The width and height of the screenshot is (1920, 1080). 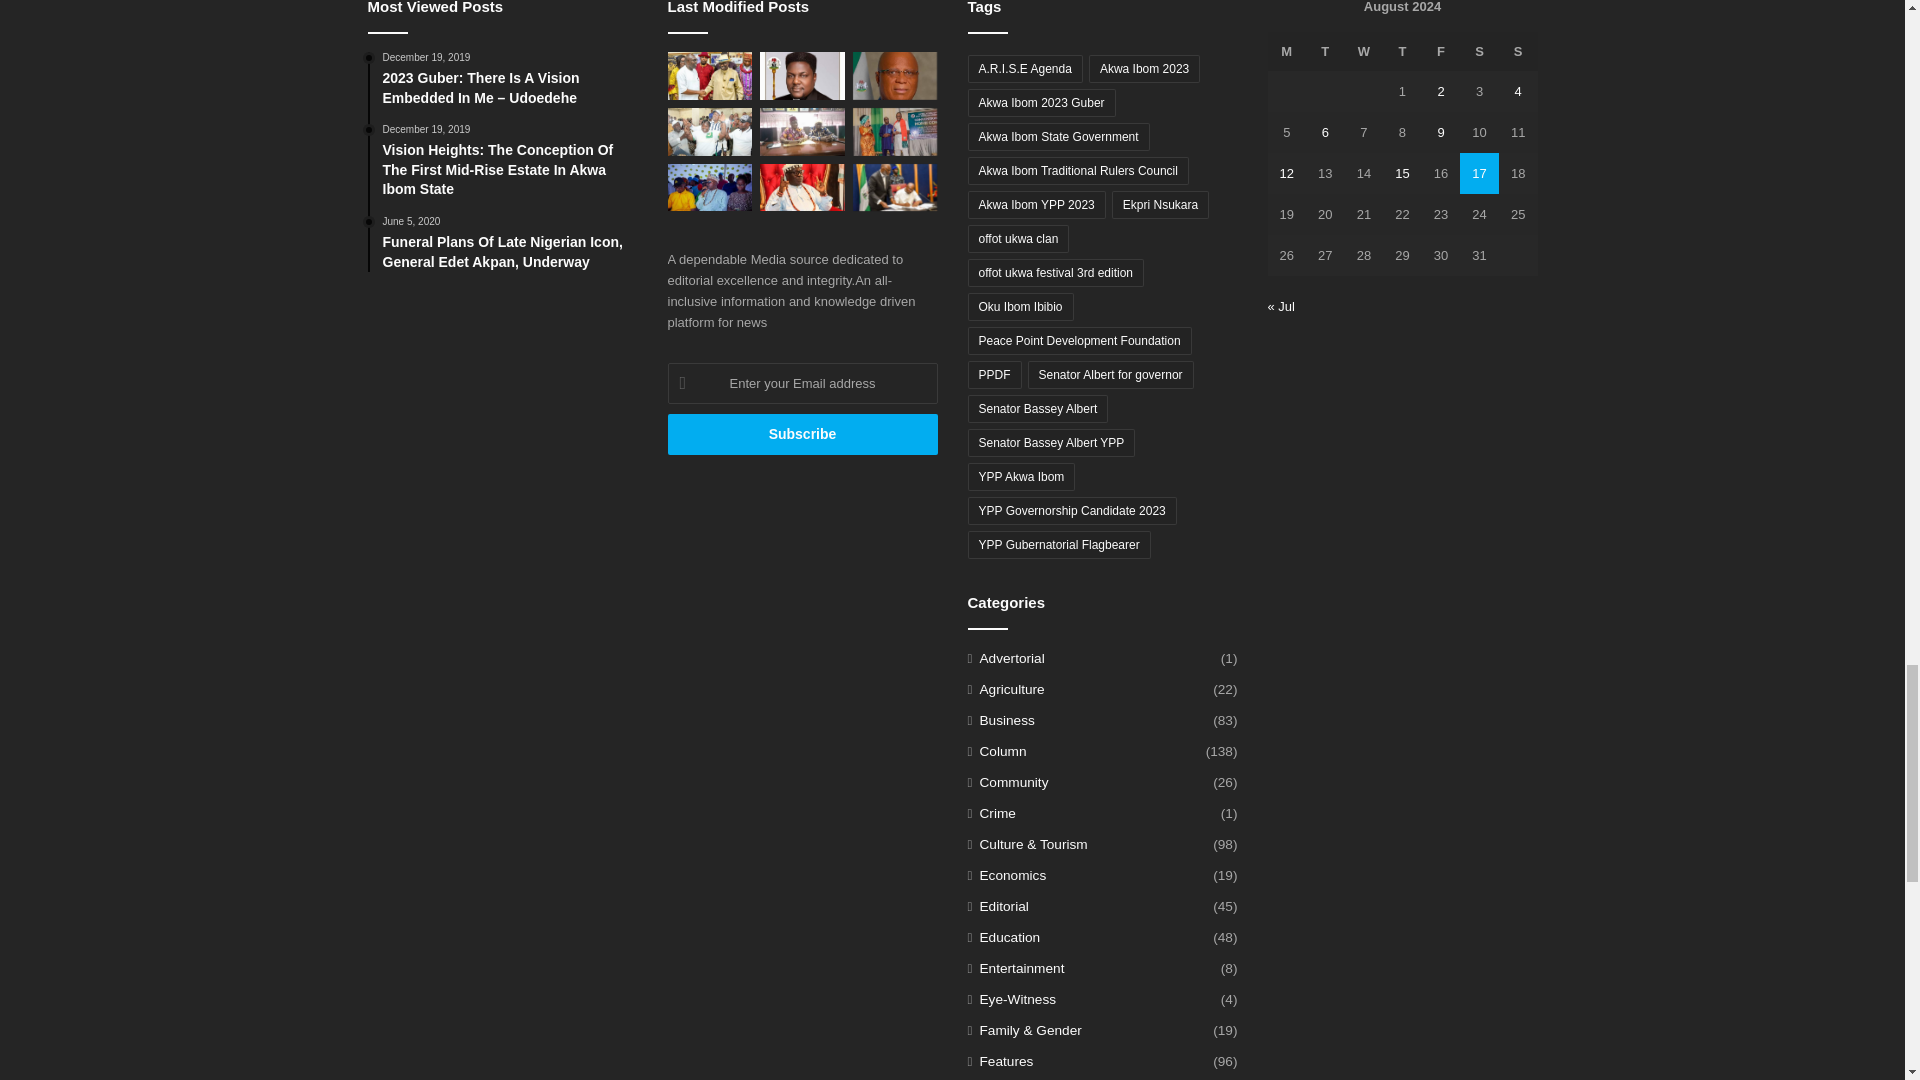 I want to click on Tuesday, so click(x=1325, y=52).